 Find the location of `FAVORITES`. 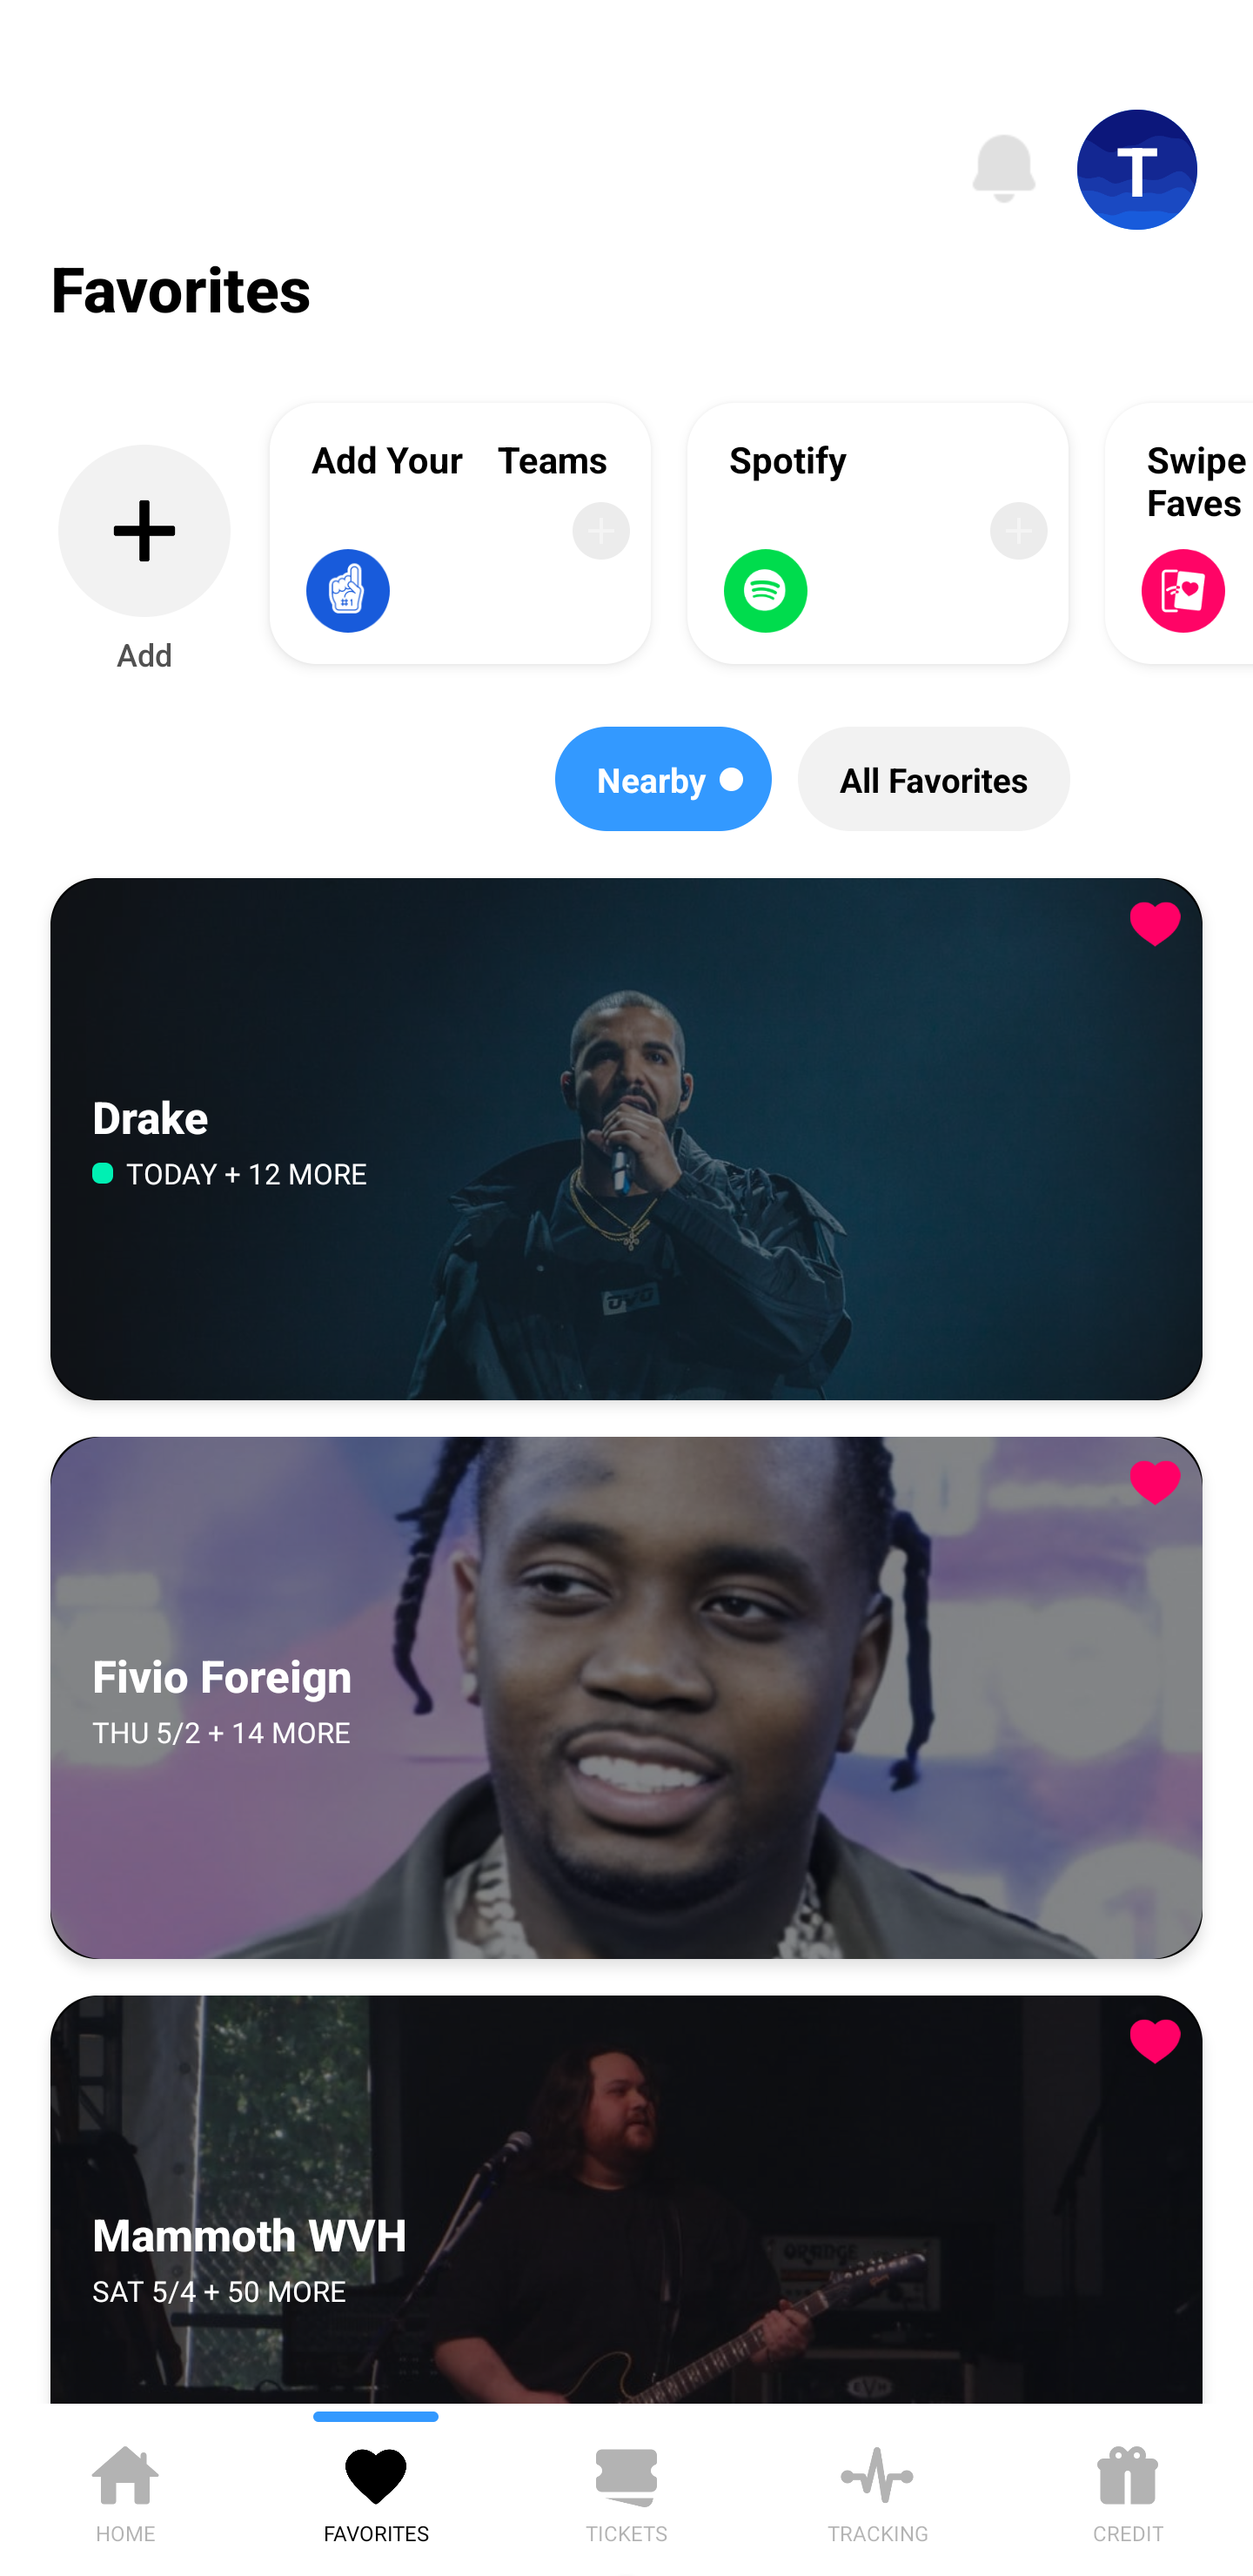

FAVORITES is located at coordinates (376, 2489).